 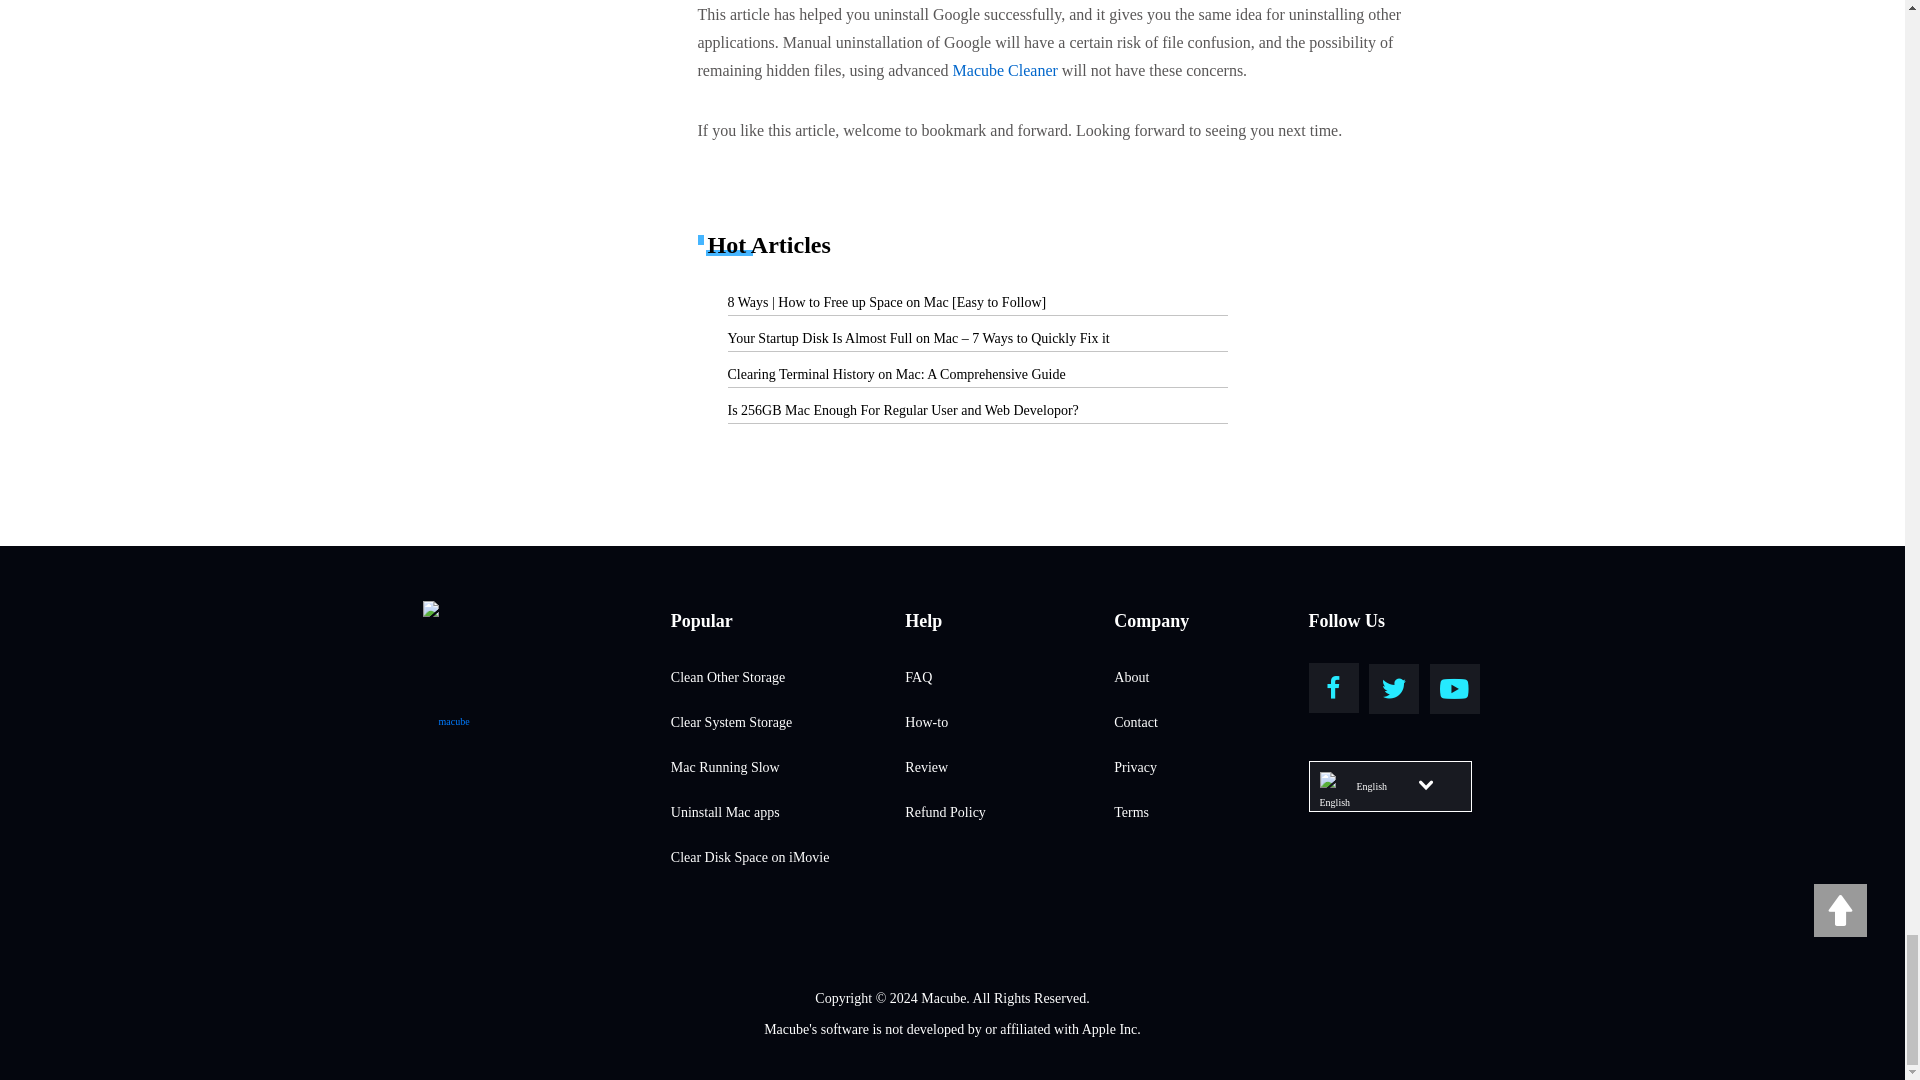 I want to click on Mac Running Slow, so click(x=788, y=768).